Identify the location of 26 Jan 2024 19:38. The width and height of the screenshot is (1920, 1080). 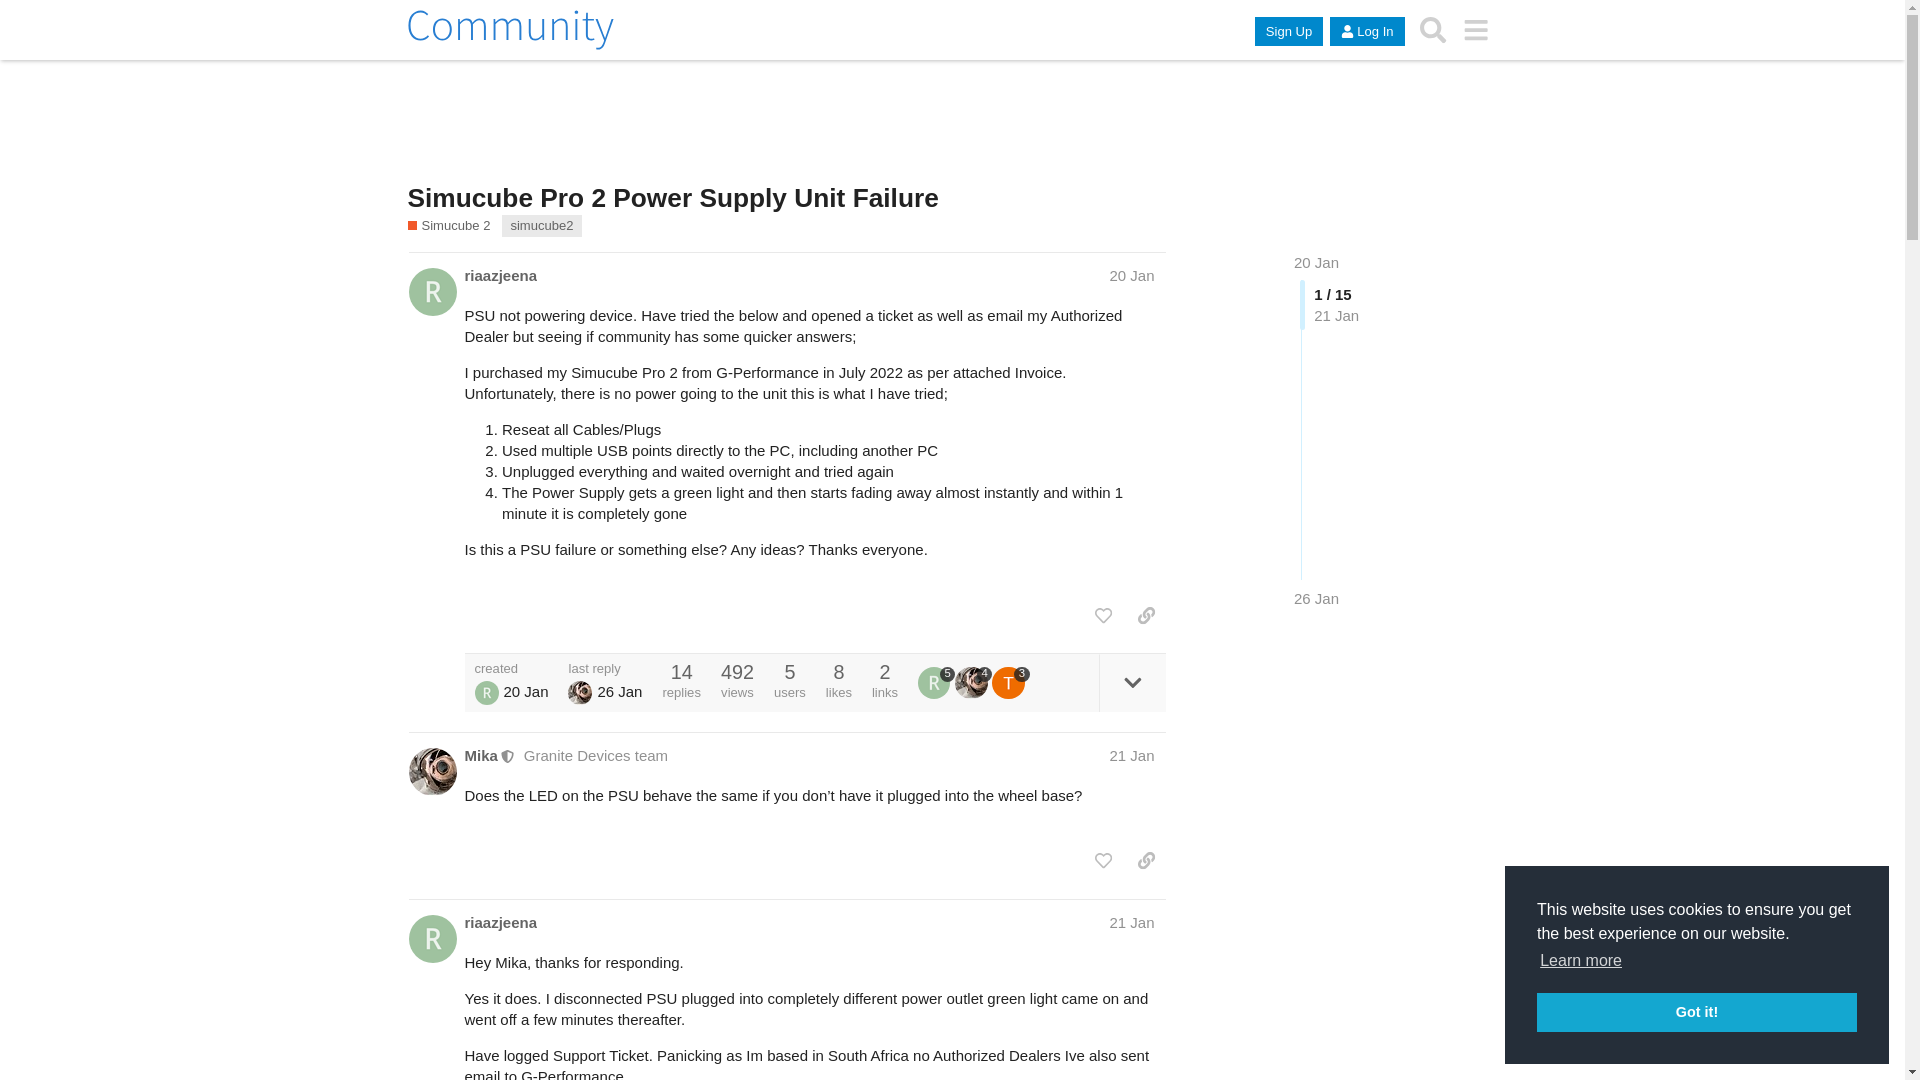
(619, 690).